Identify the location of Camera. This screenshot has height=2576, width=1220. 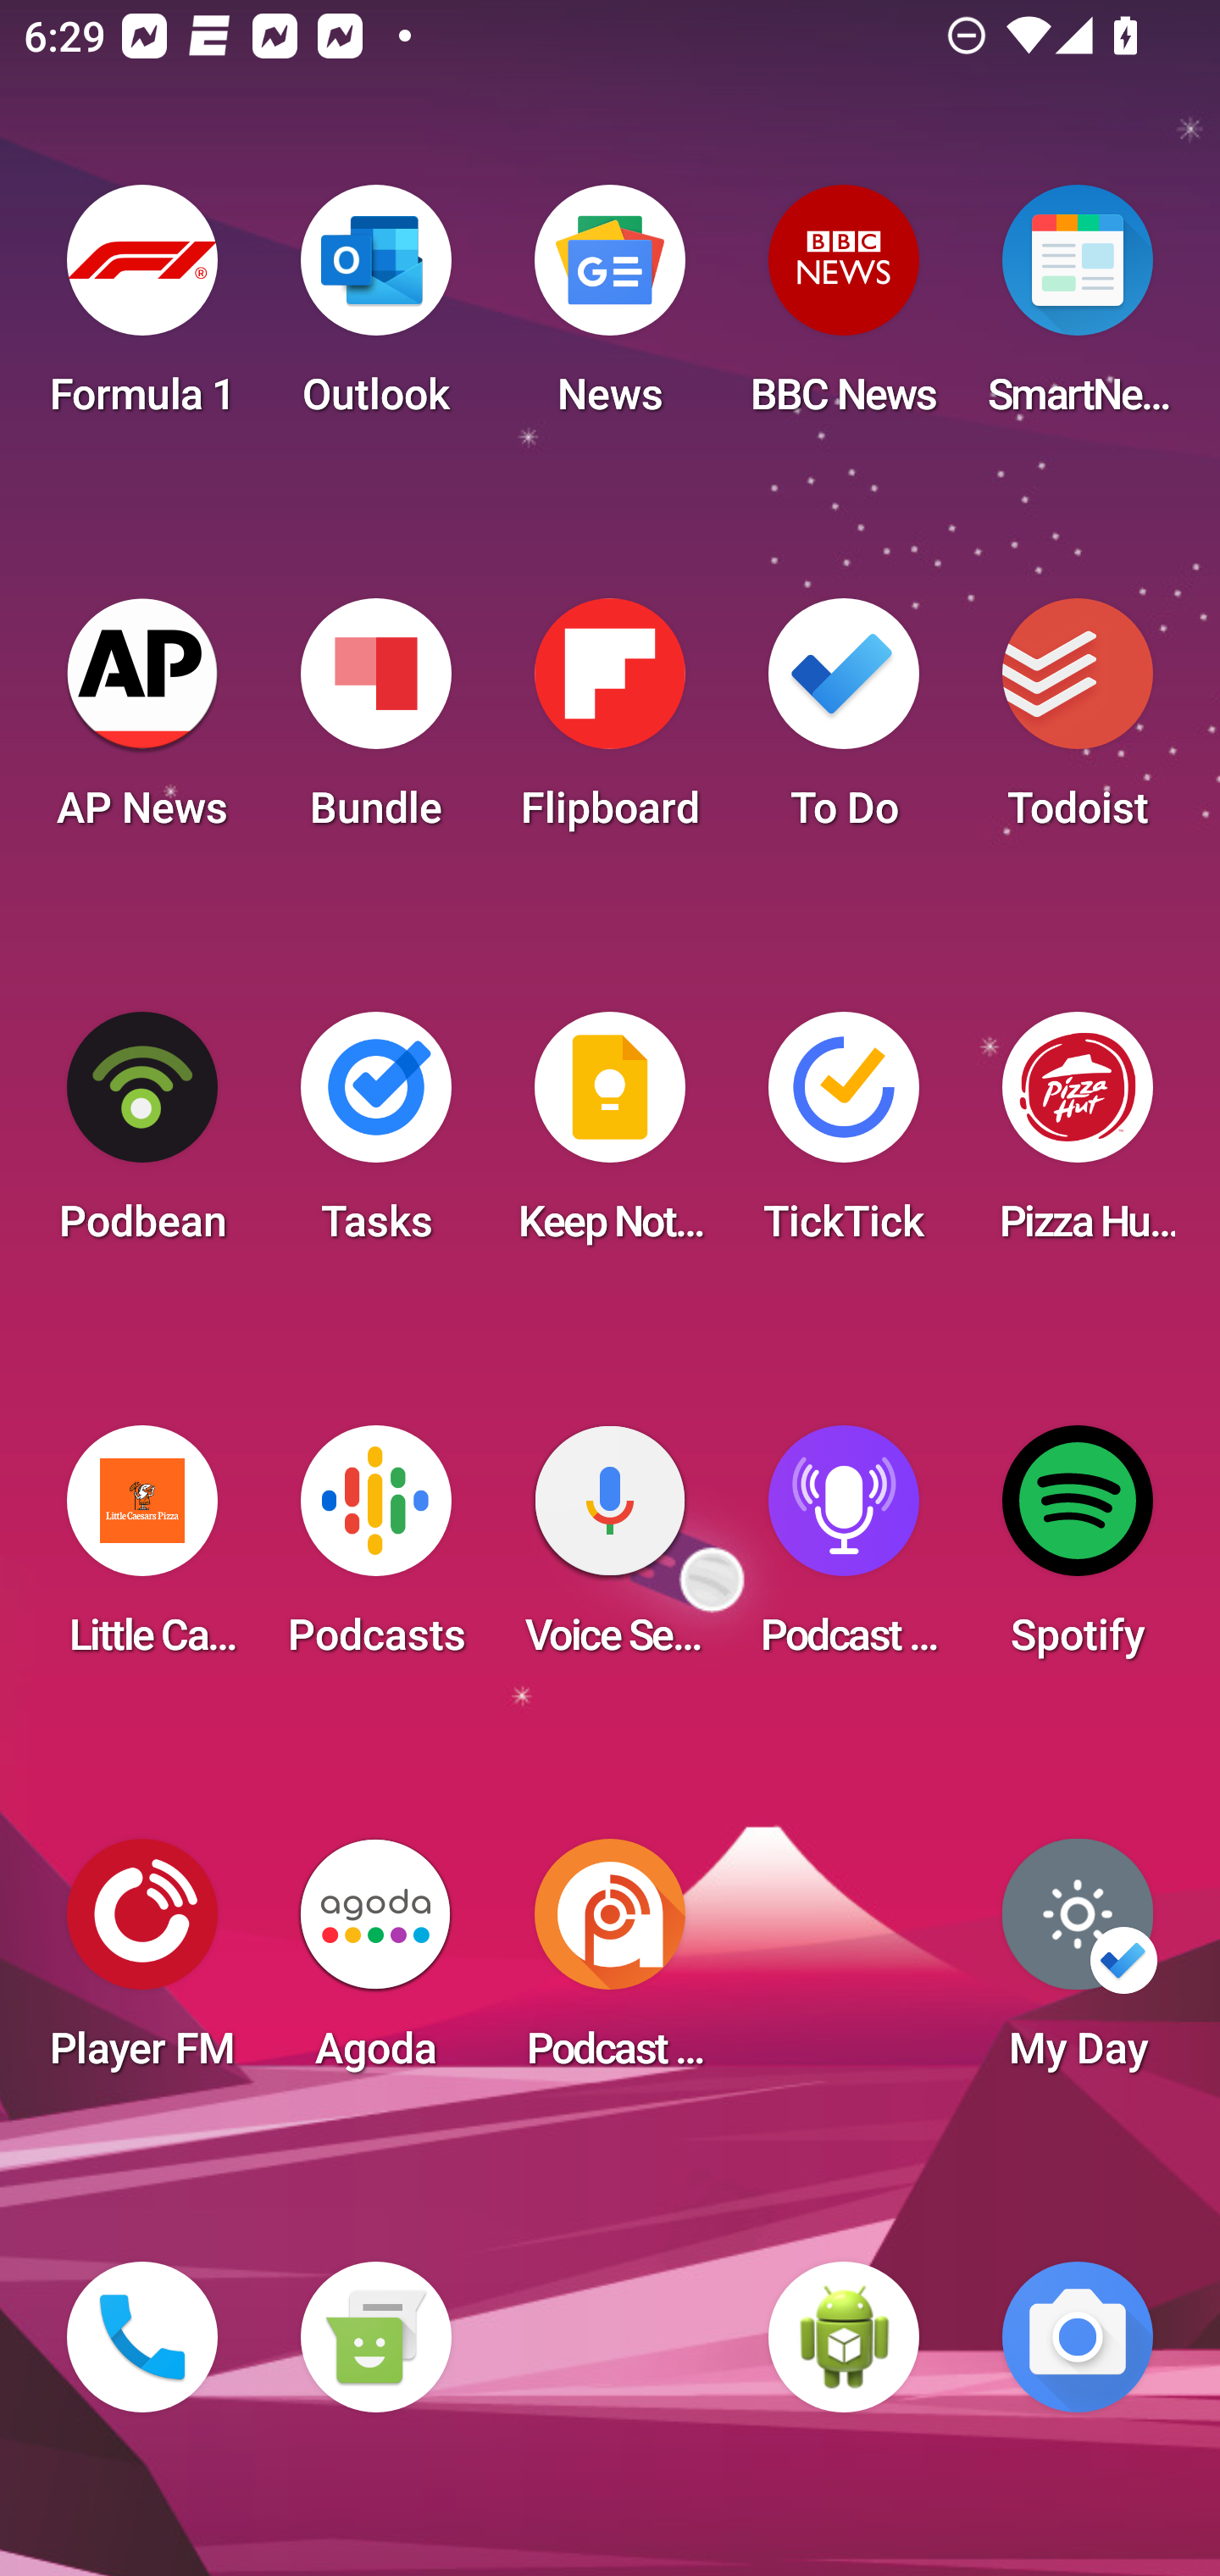
(1078, 2337).